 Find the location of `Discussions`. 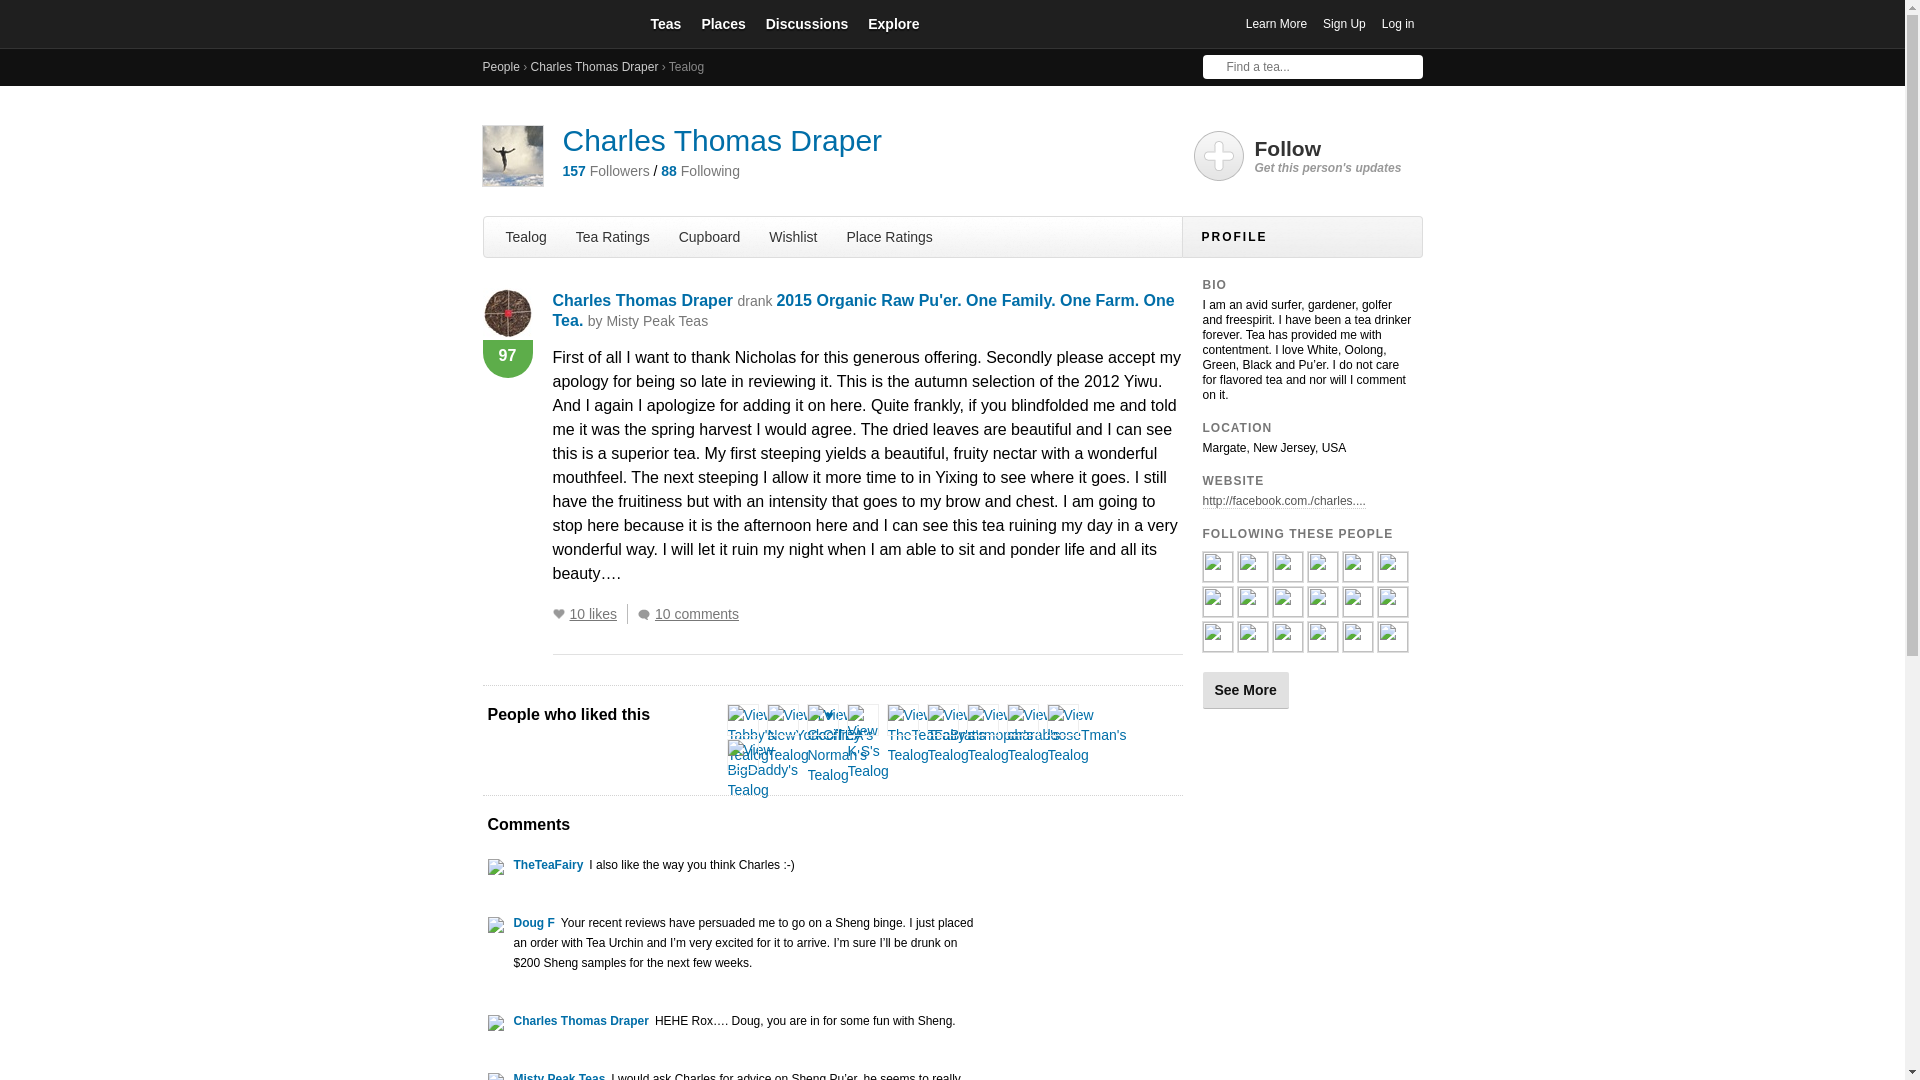

Discussions is located at coordinates (807, 23).